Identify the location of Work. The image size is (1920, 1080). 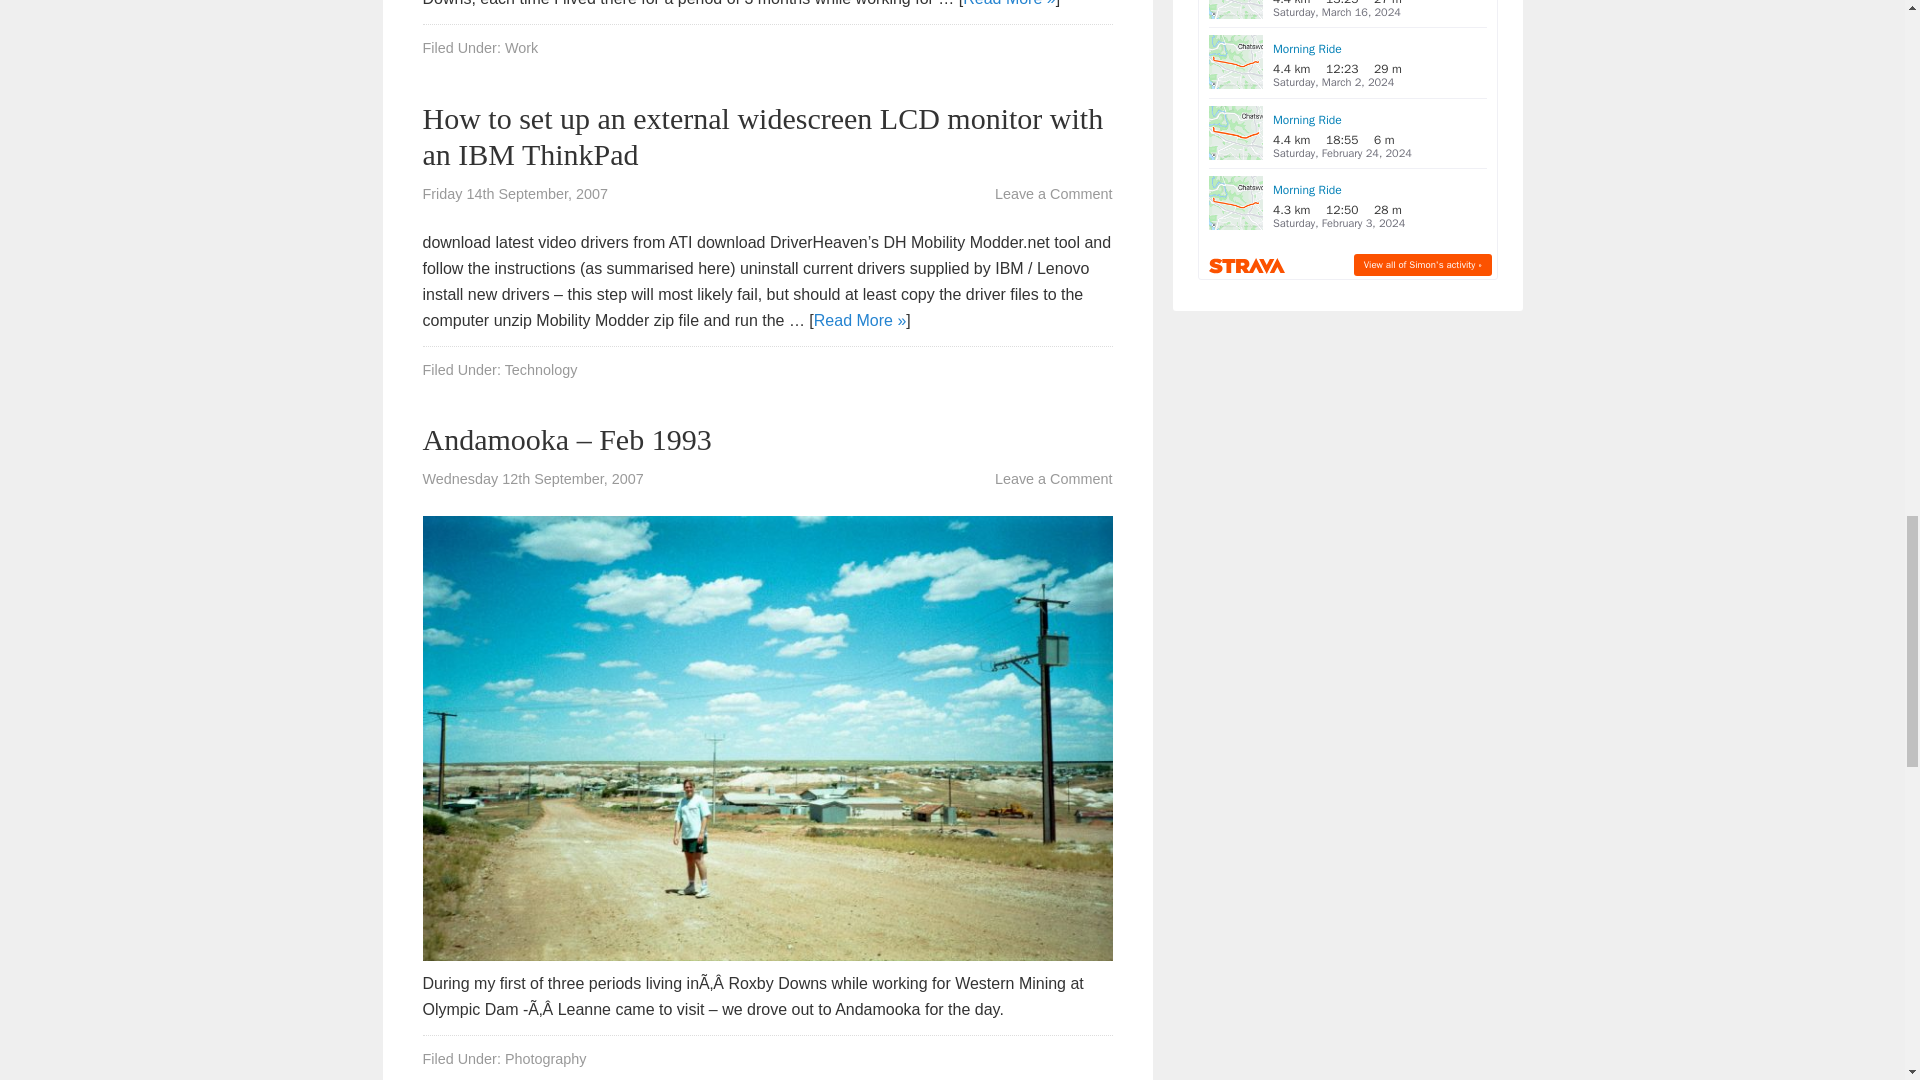
(520, 48).